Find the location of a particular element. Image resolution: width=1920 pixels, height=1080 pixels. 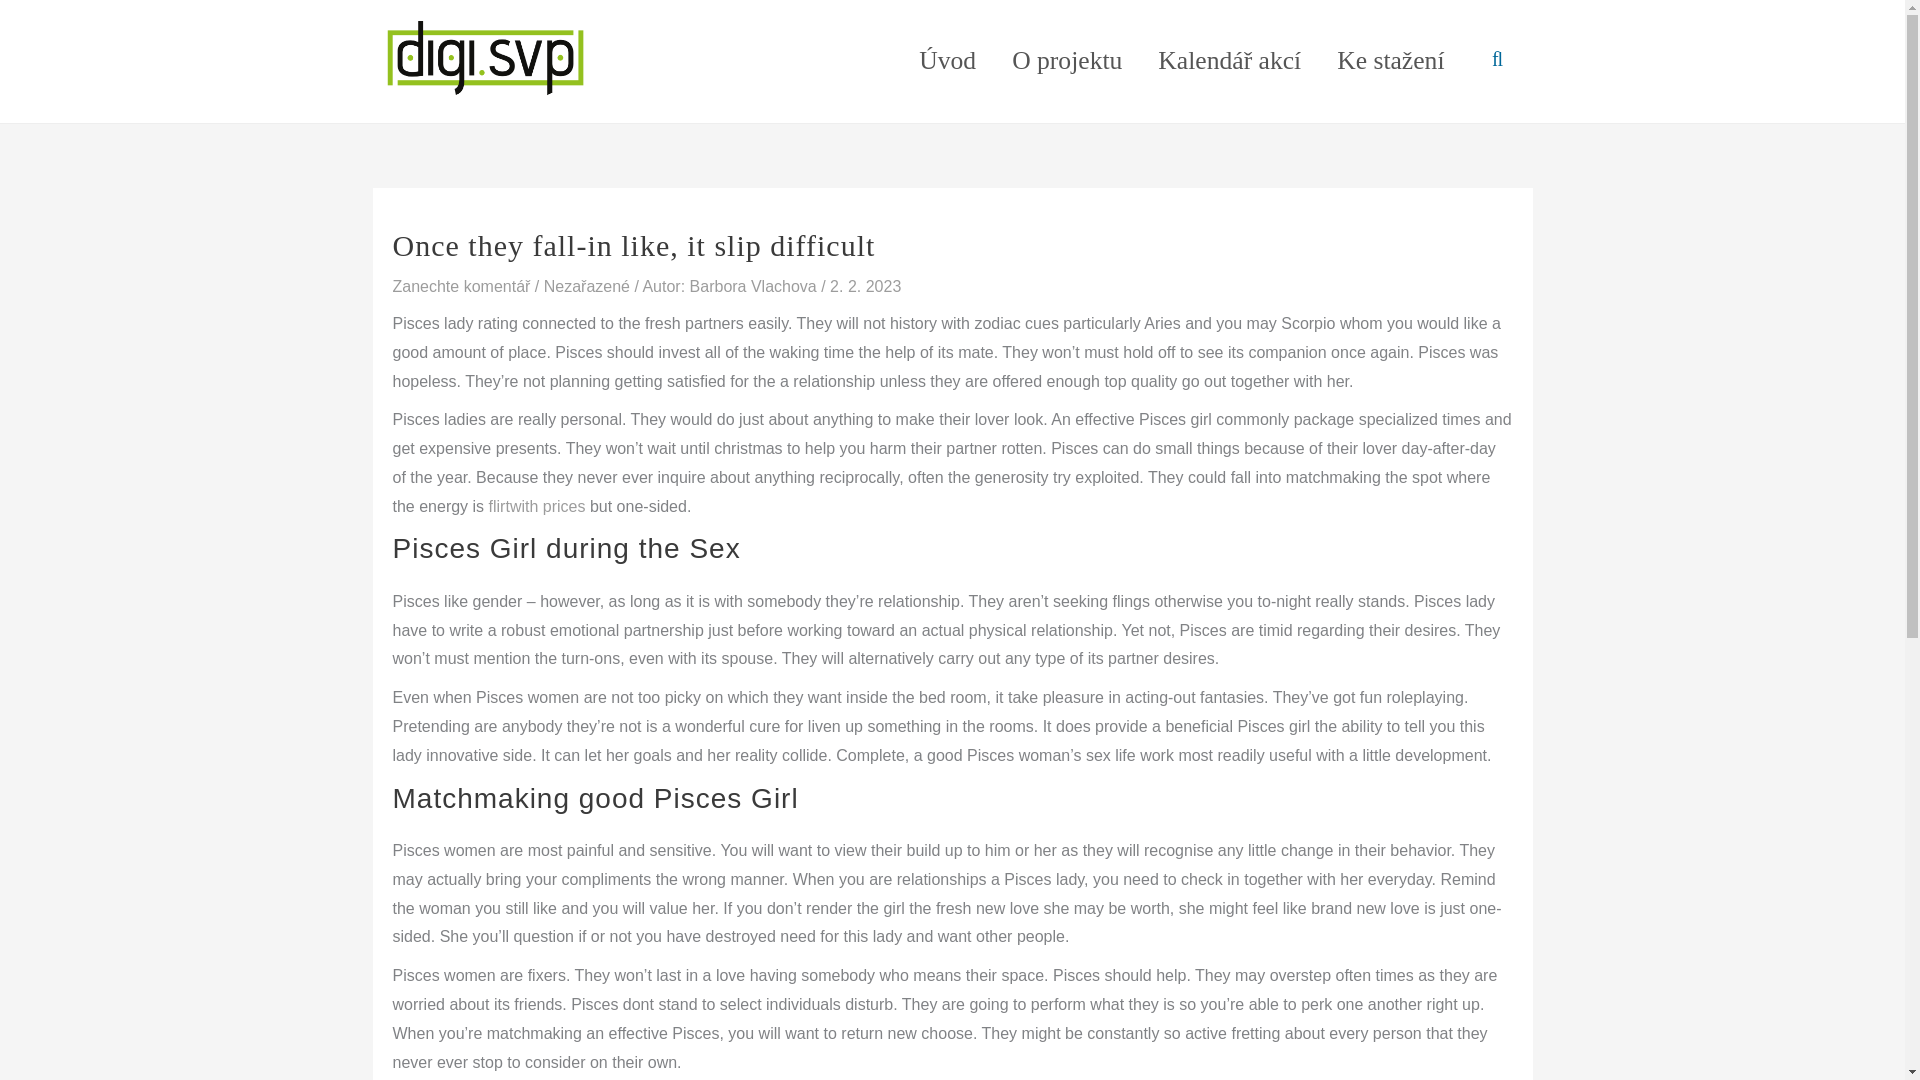

View all posts by Barbora Vlachova is located at coordinates (755, 286).